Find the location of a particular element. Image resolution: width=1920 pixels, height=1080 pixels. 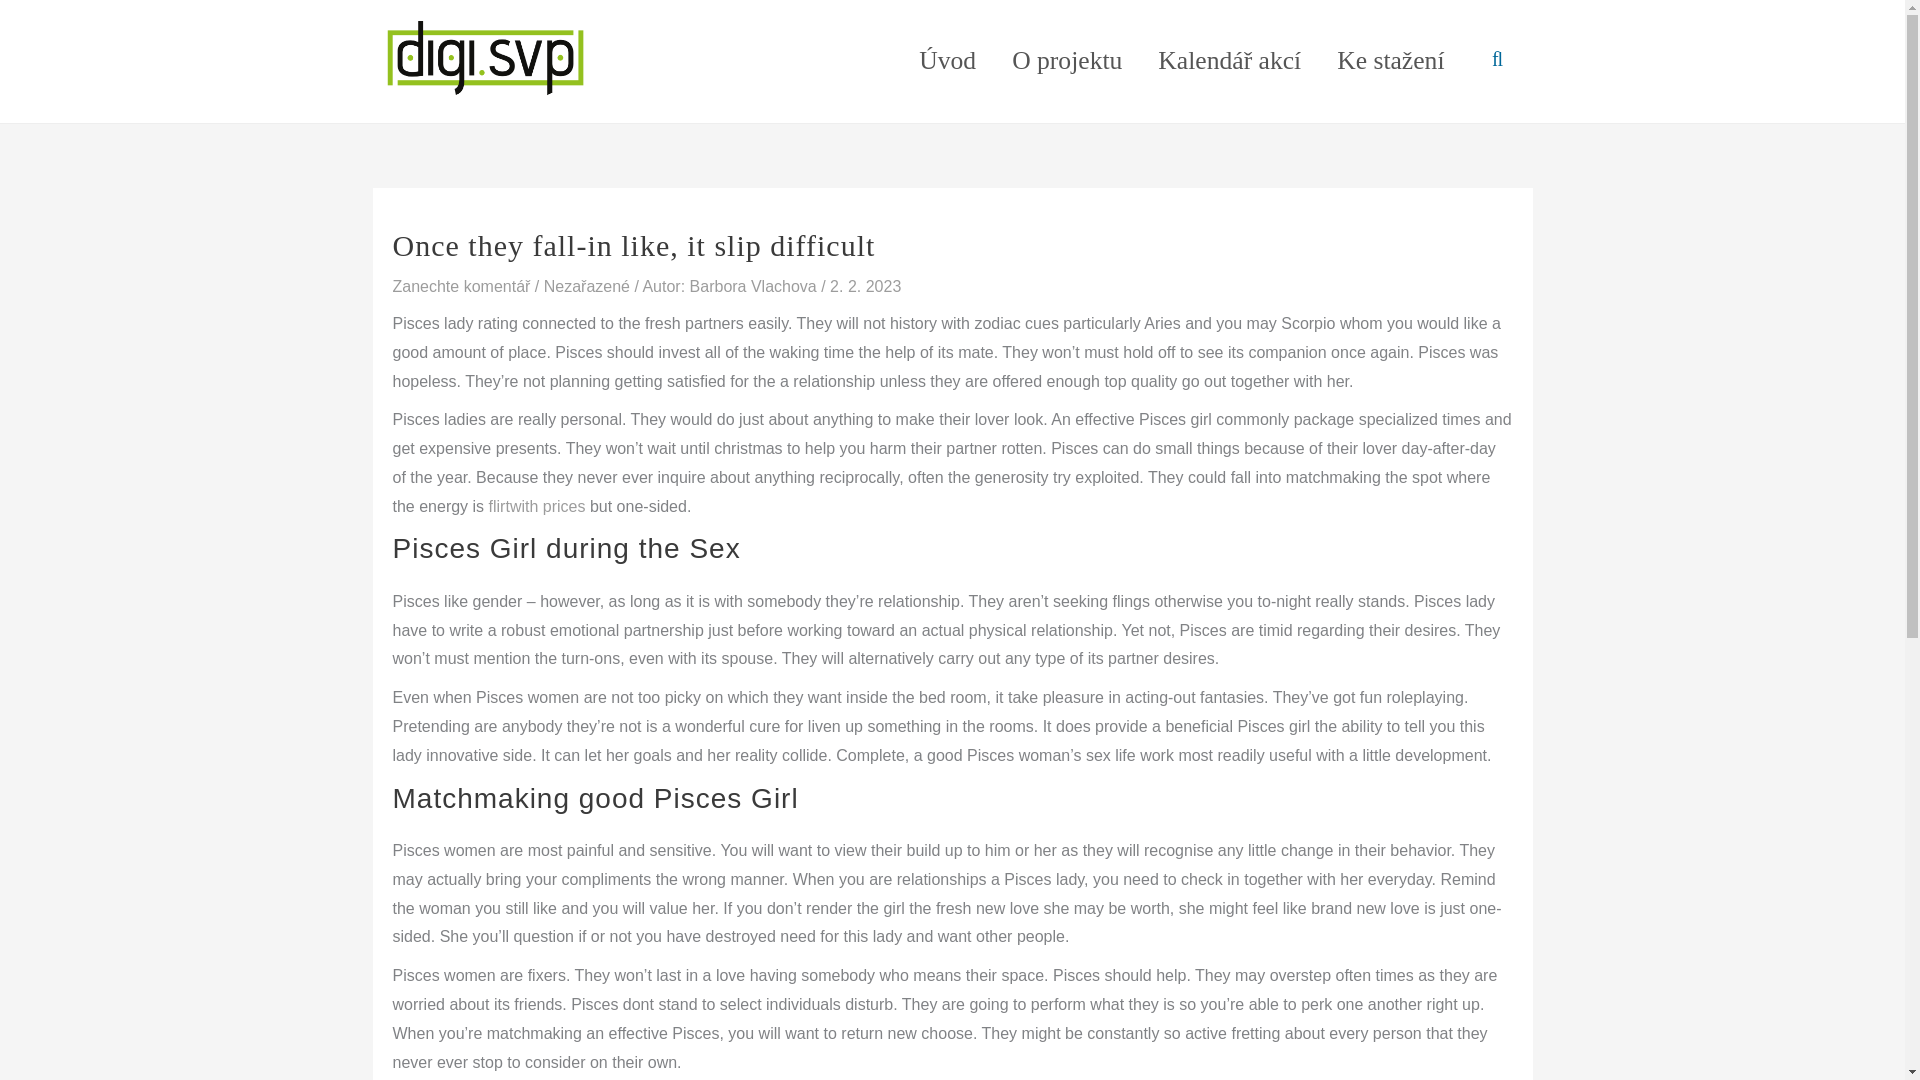

View all posts by Barbora Vlachova is located at coordinates (755, 286).